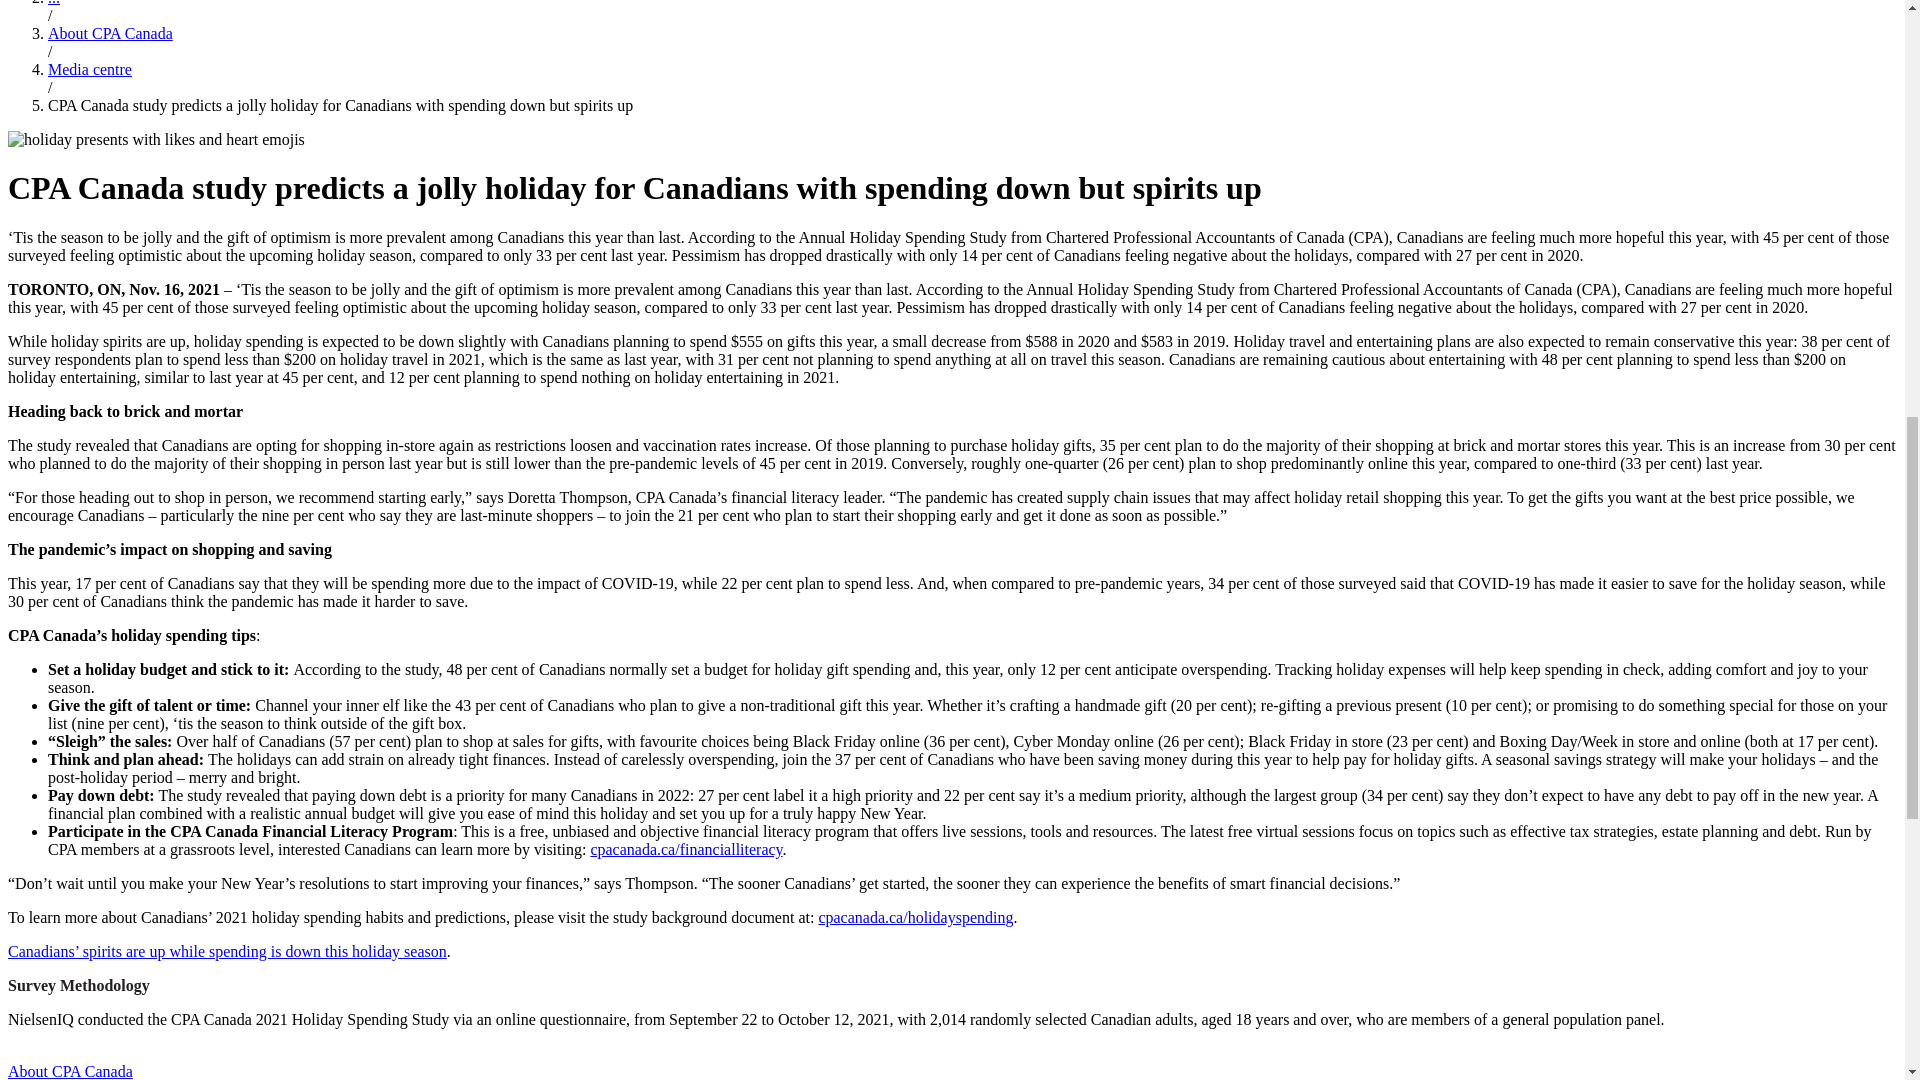 The image size is (1920, 1080). I want to click on About CPA Canada, so click(110, 33).